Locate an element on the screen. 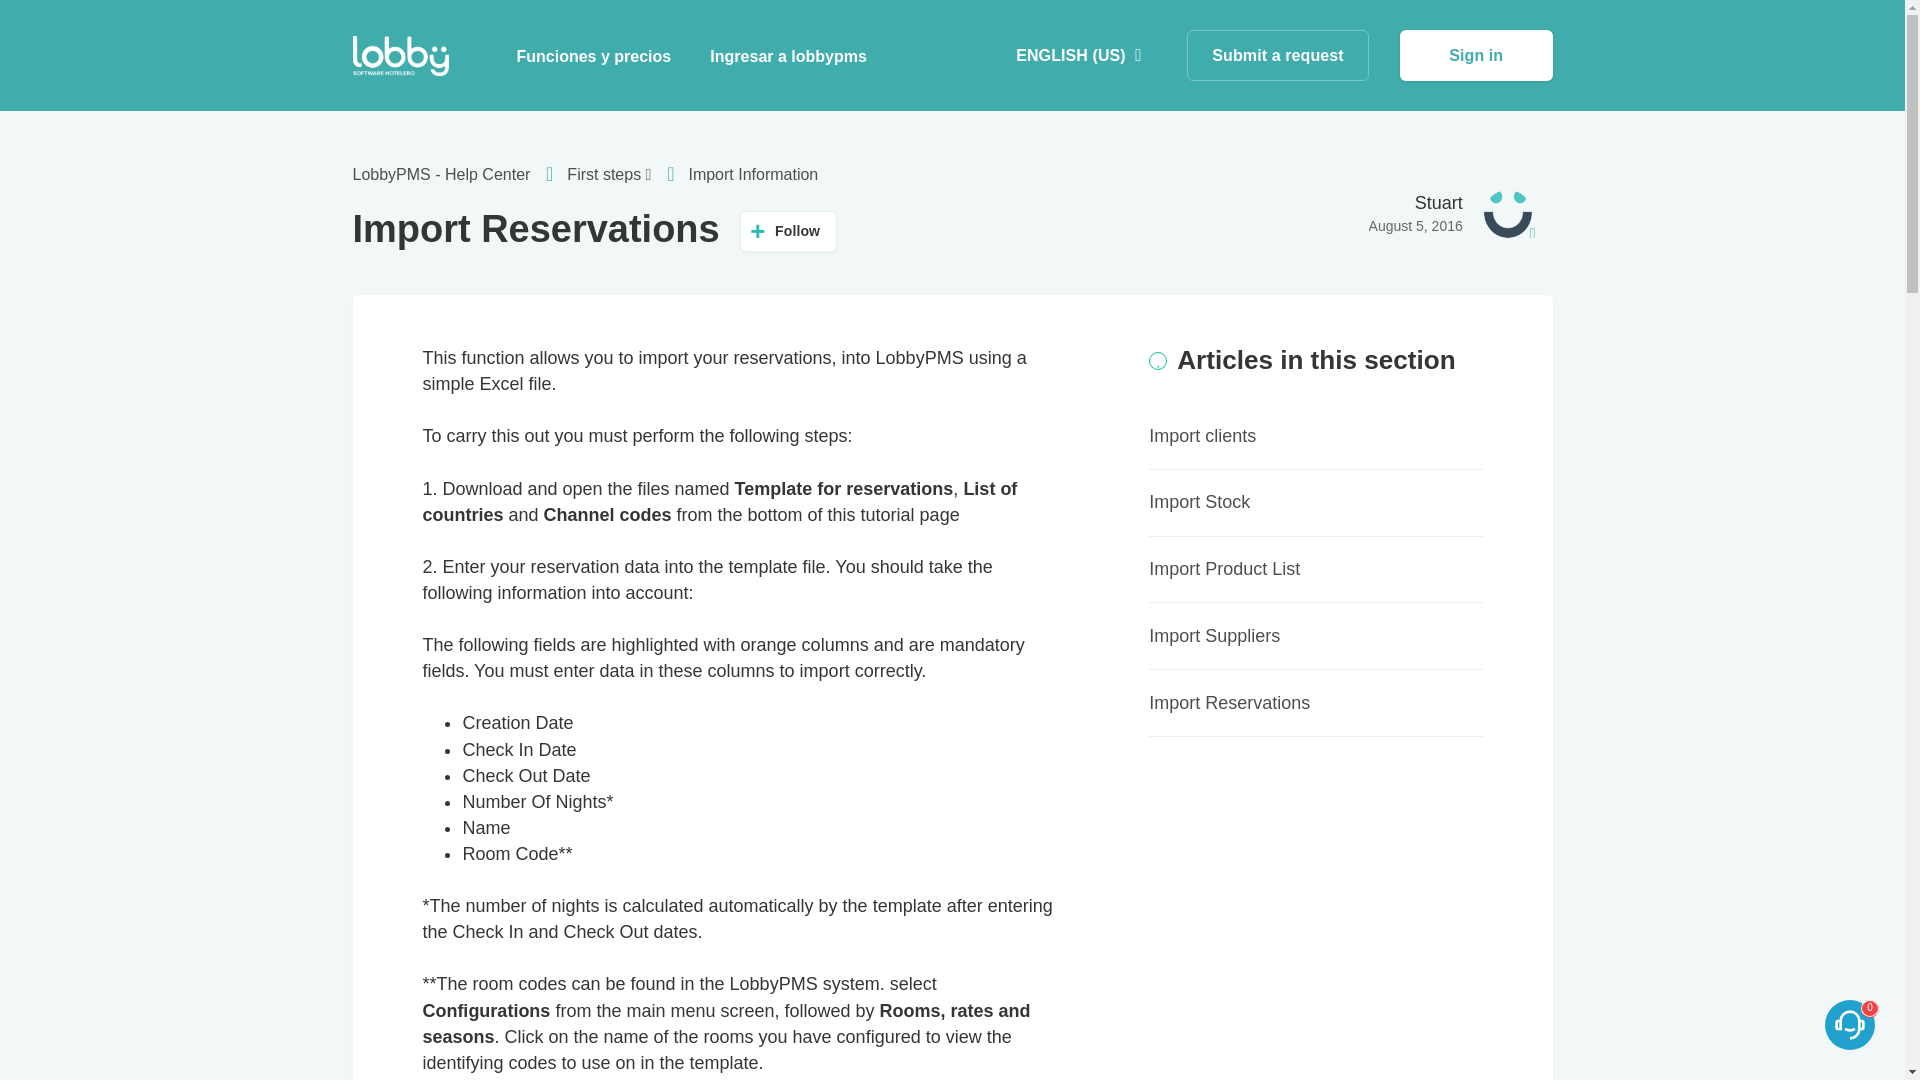 The width and height of the screenshot is (1920, 1080). LobbyPMS - Help Center is located at coordinates (440, 174).